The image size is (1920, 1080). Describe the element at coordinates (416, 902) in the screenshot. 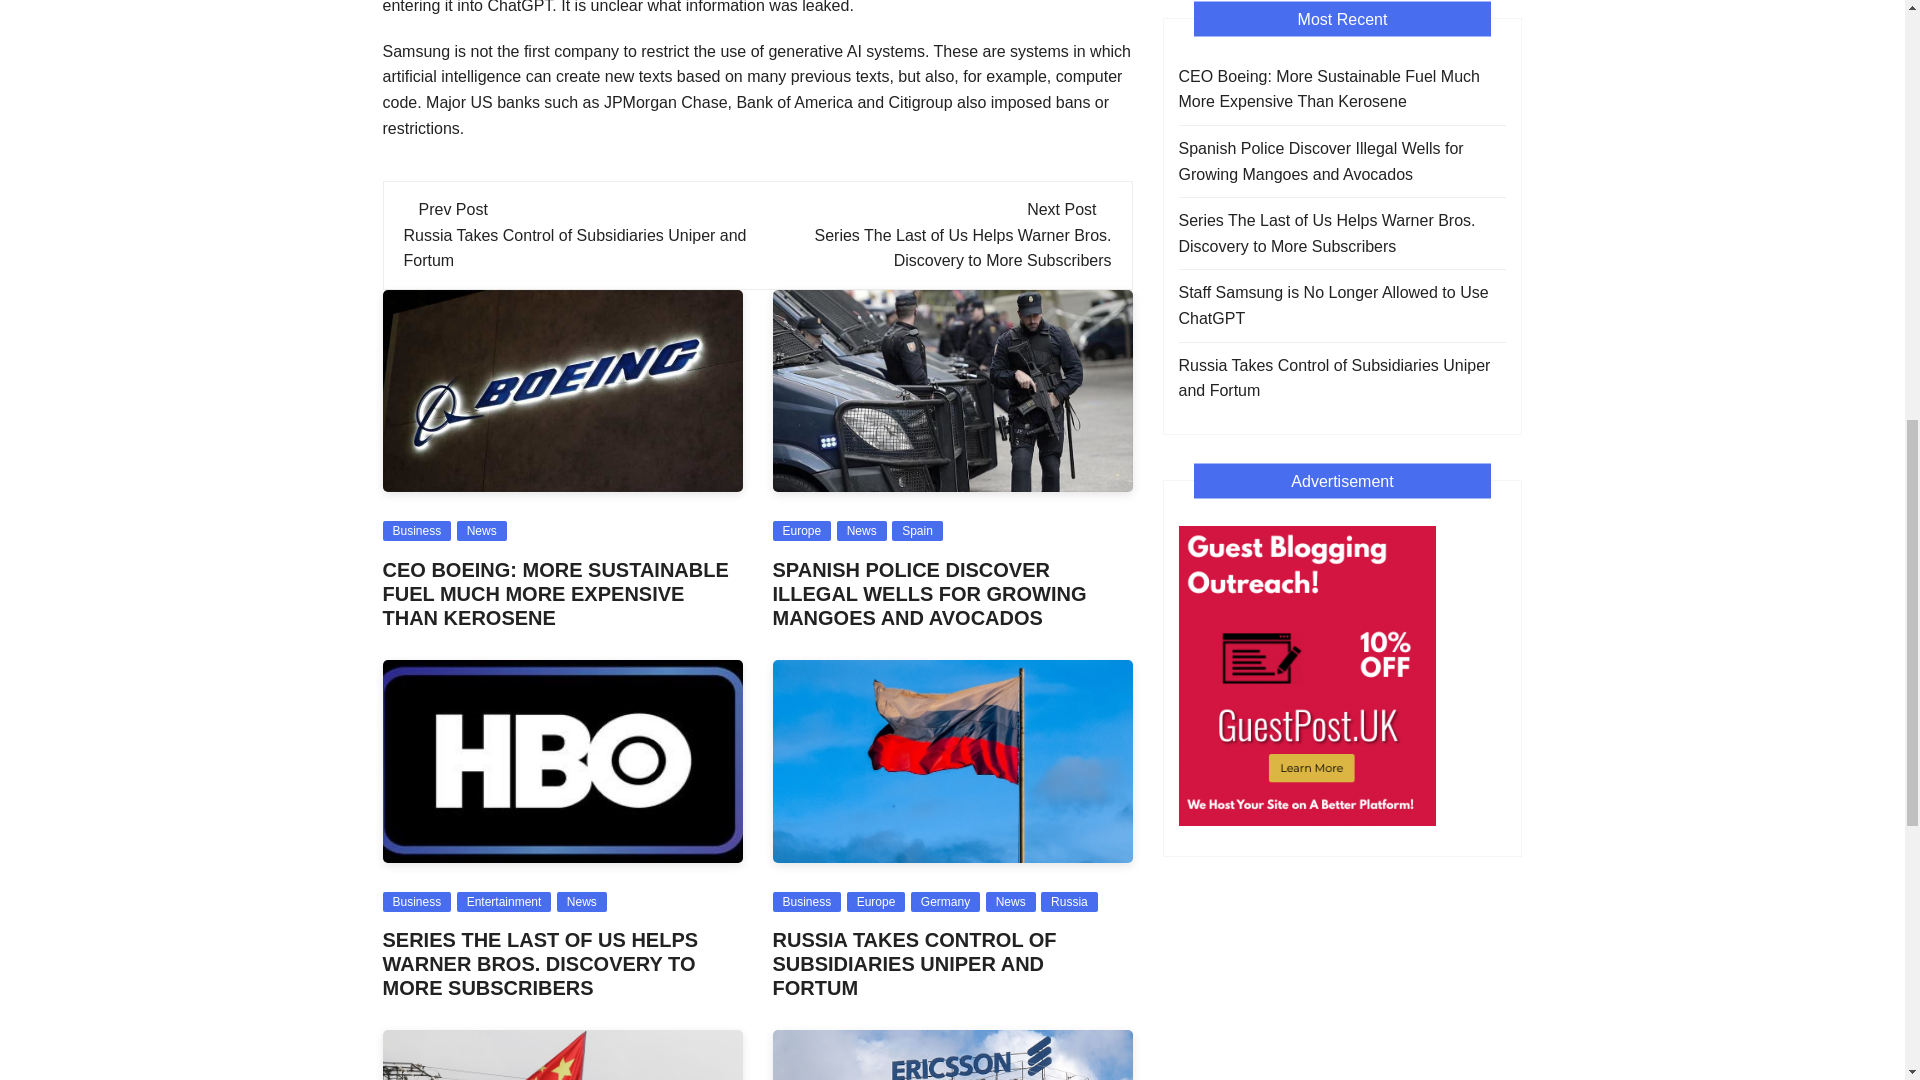

I see `Business` at that location.